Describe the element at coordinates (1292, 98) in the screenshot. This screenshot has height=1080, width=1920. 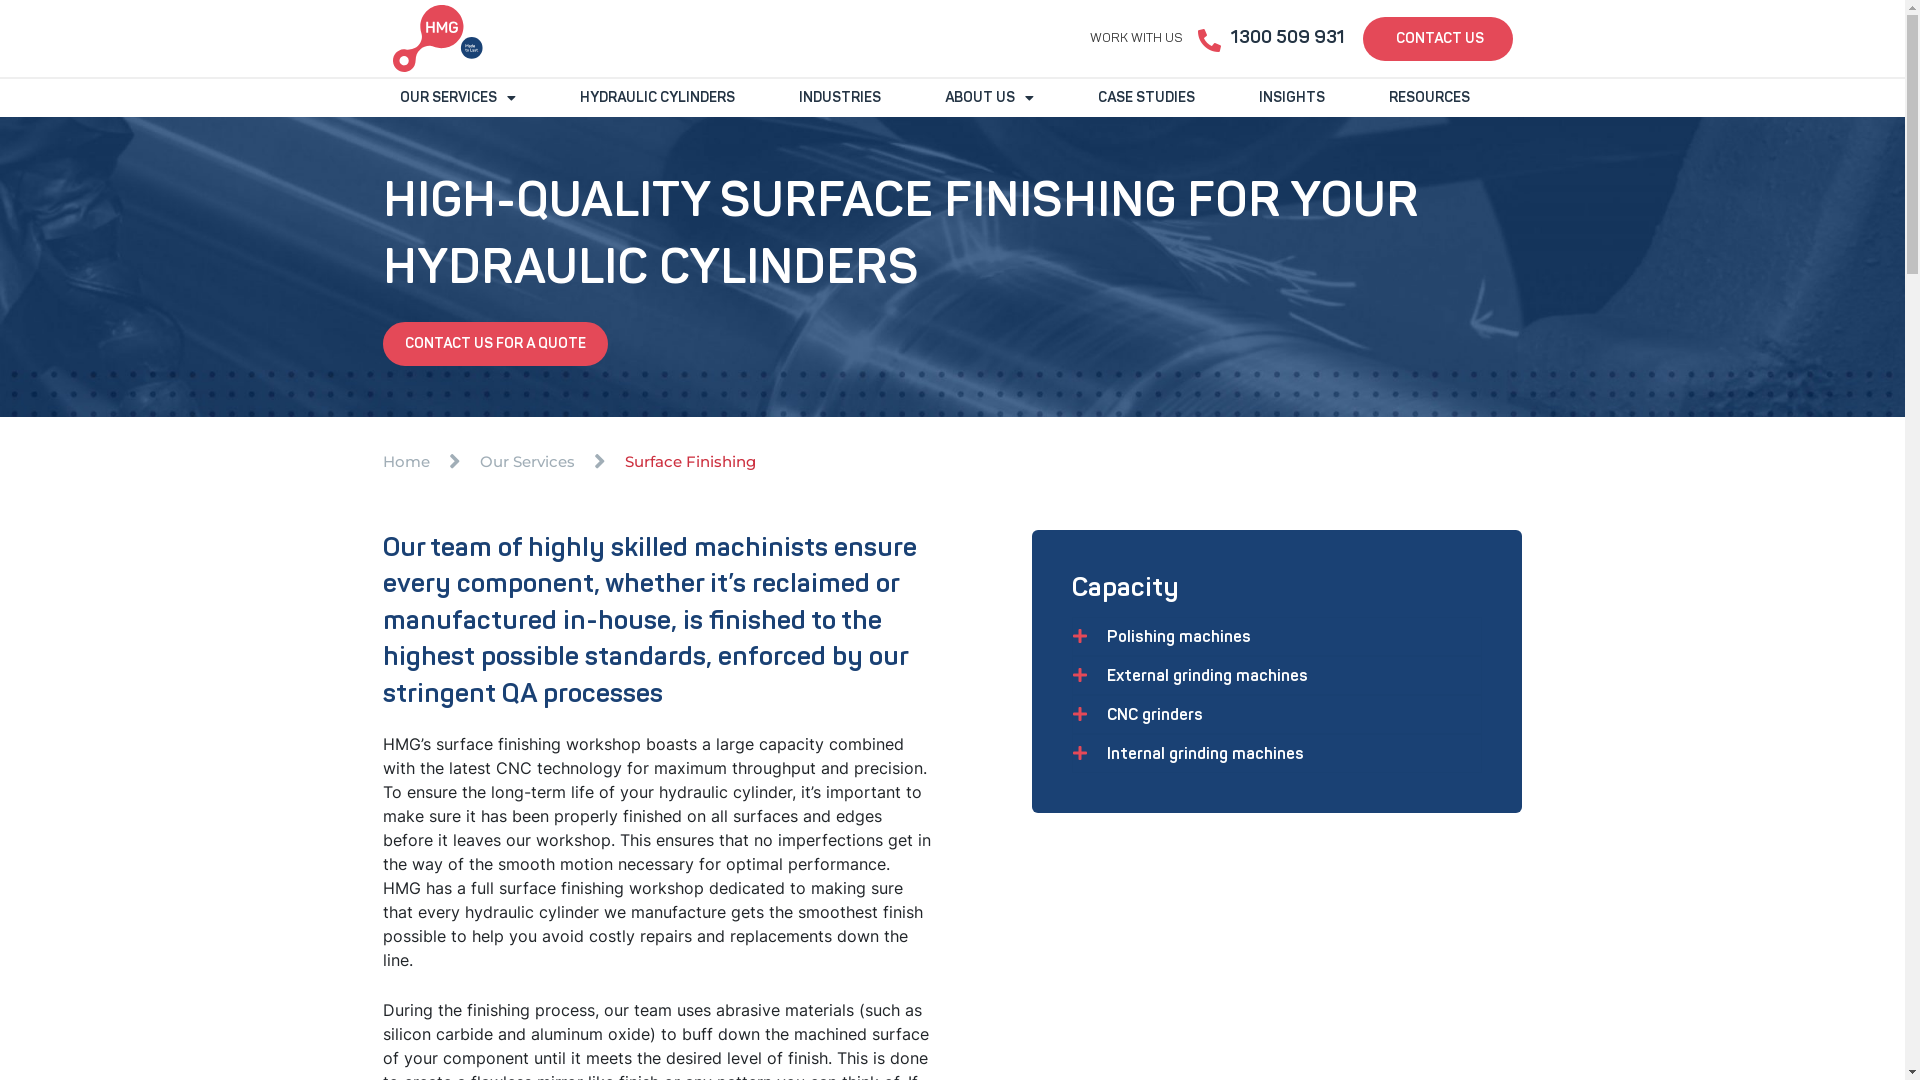
I see `INSIGHTS` at that location.